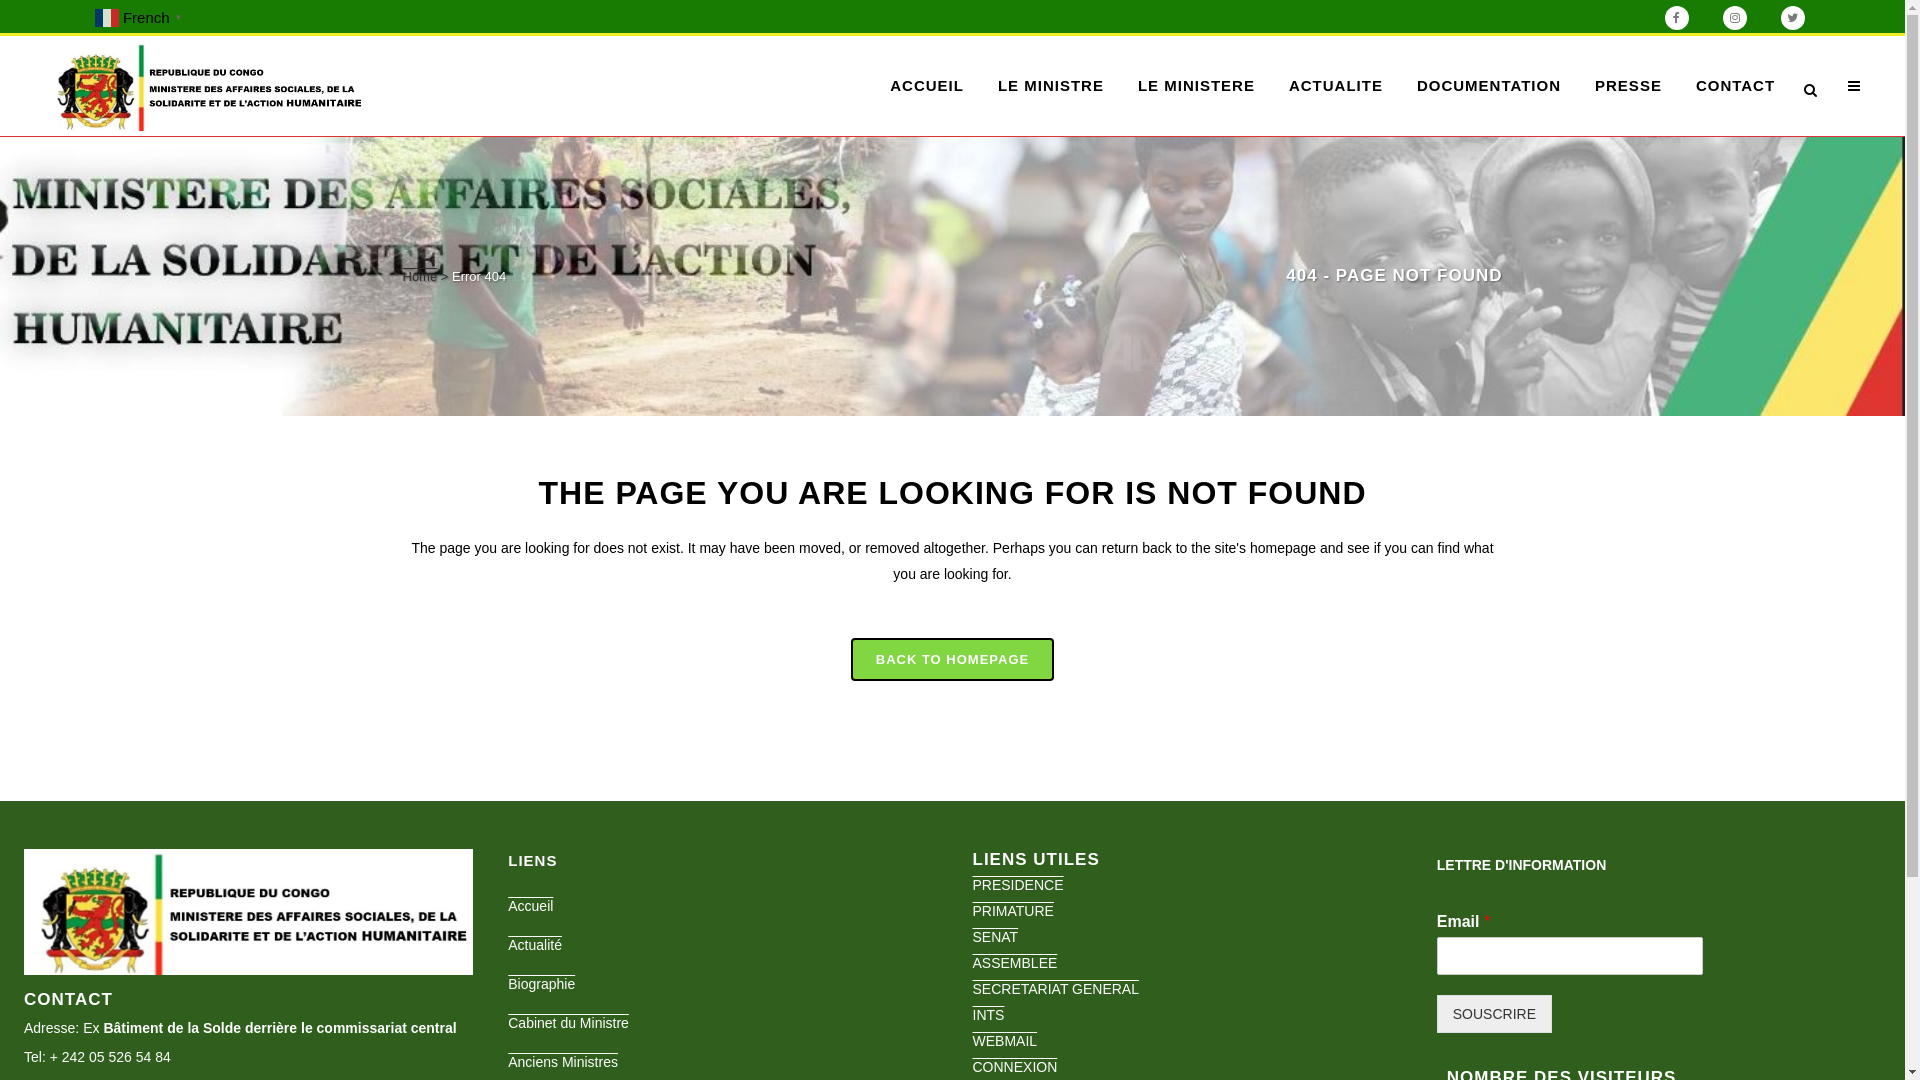 The width and height of the screenshot is (1920, 1080). What do you see at coordinates (1489, 86) in the screenshot?
I see `DOCUMENTATION` at bounding box center [1489, 86].